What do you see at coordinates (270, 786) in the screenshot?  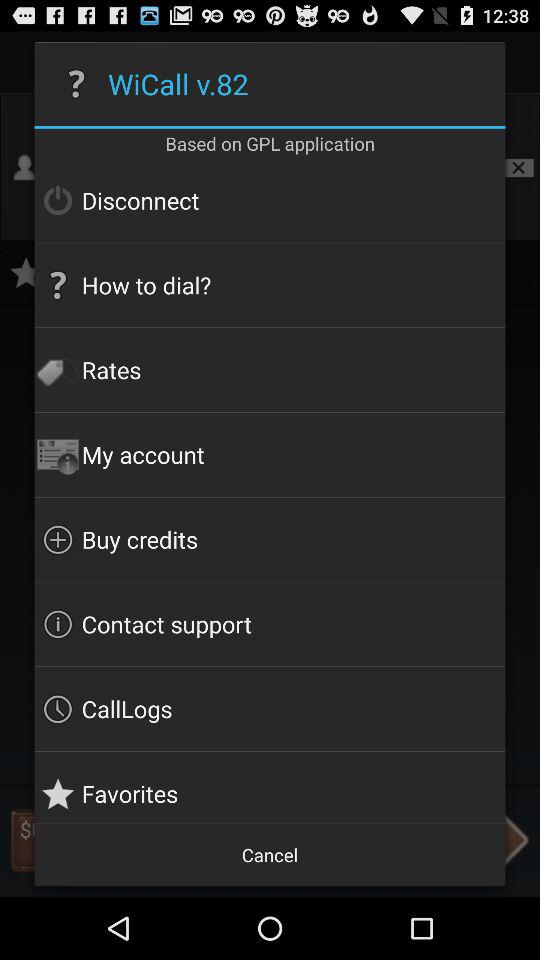 I see `turn off button above cancel item` at bounding box center [270, 786].